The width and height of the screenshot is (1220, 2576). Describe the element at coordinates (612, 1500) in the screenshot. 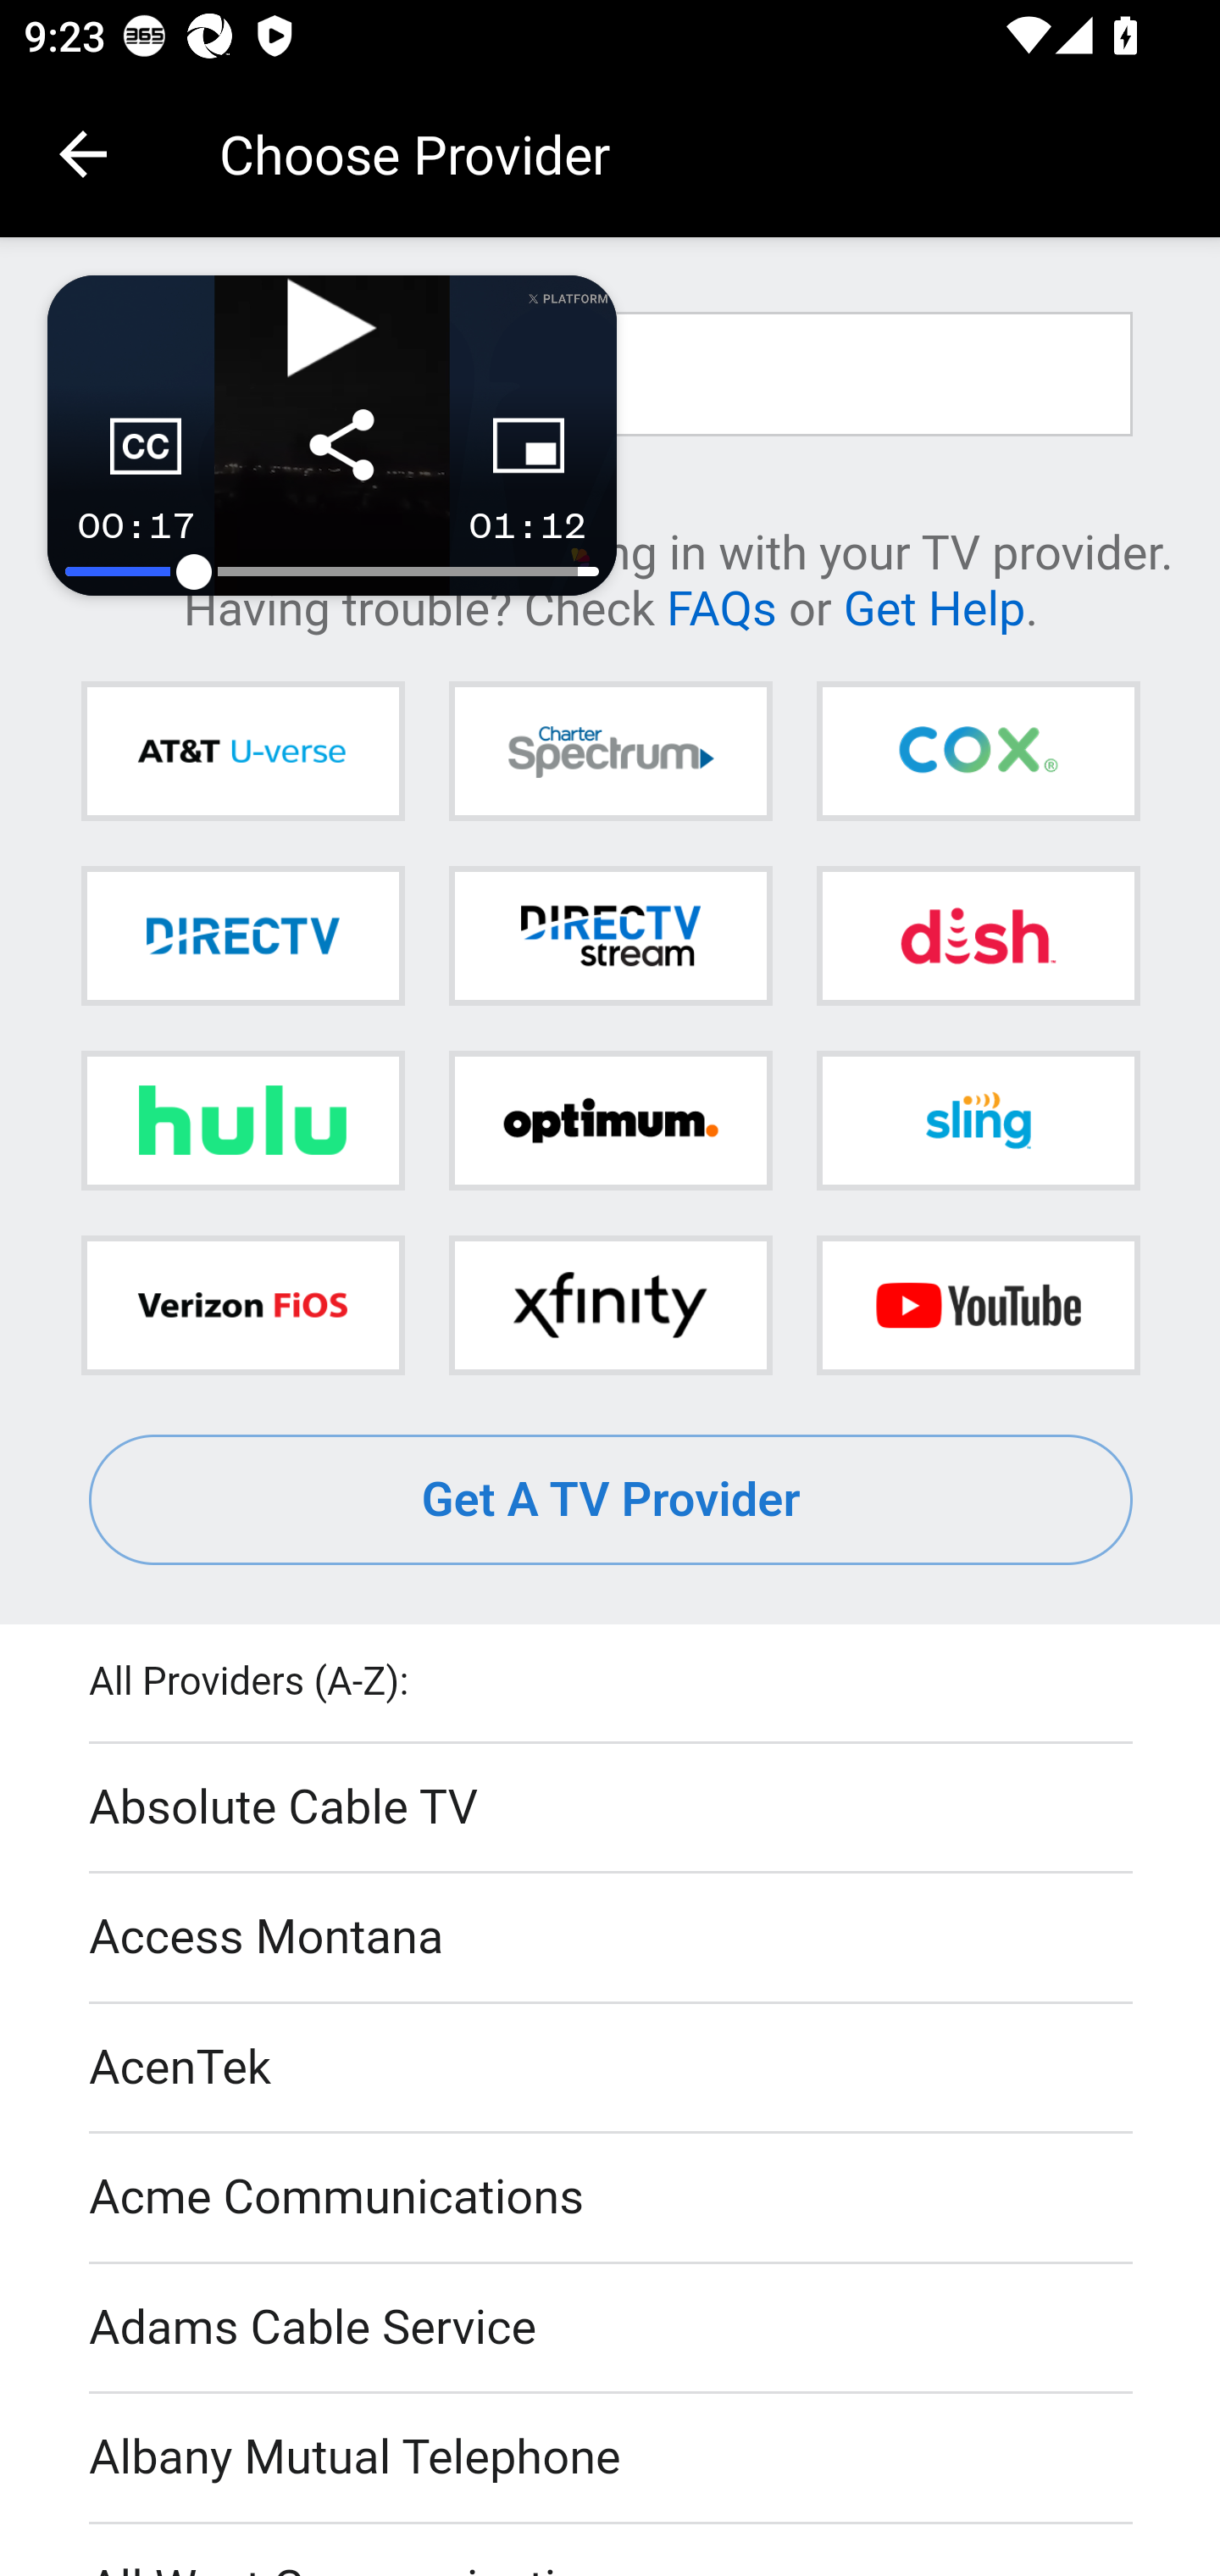

I see `Get A TV Provider` at that location.